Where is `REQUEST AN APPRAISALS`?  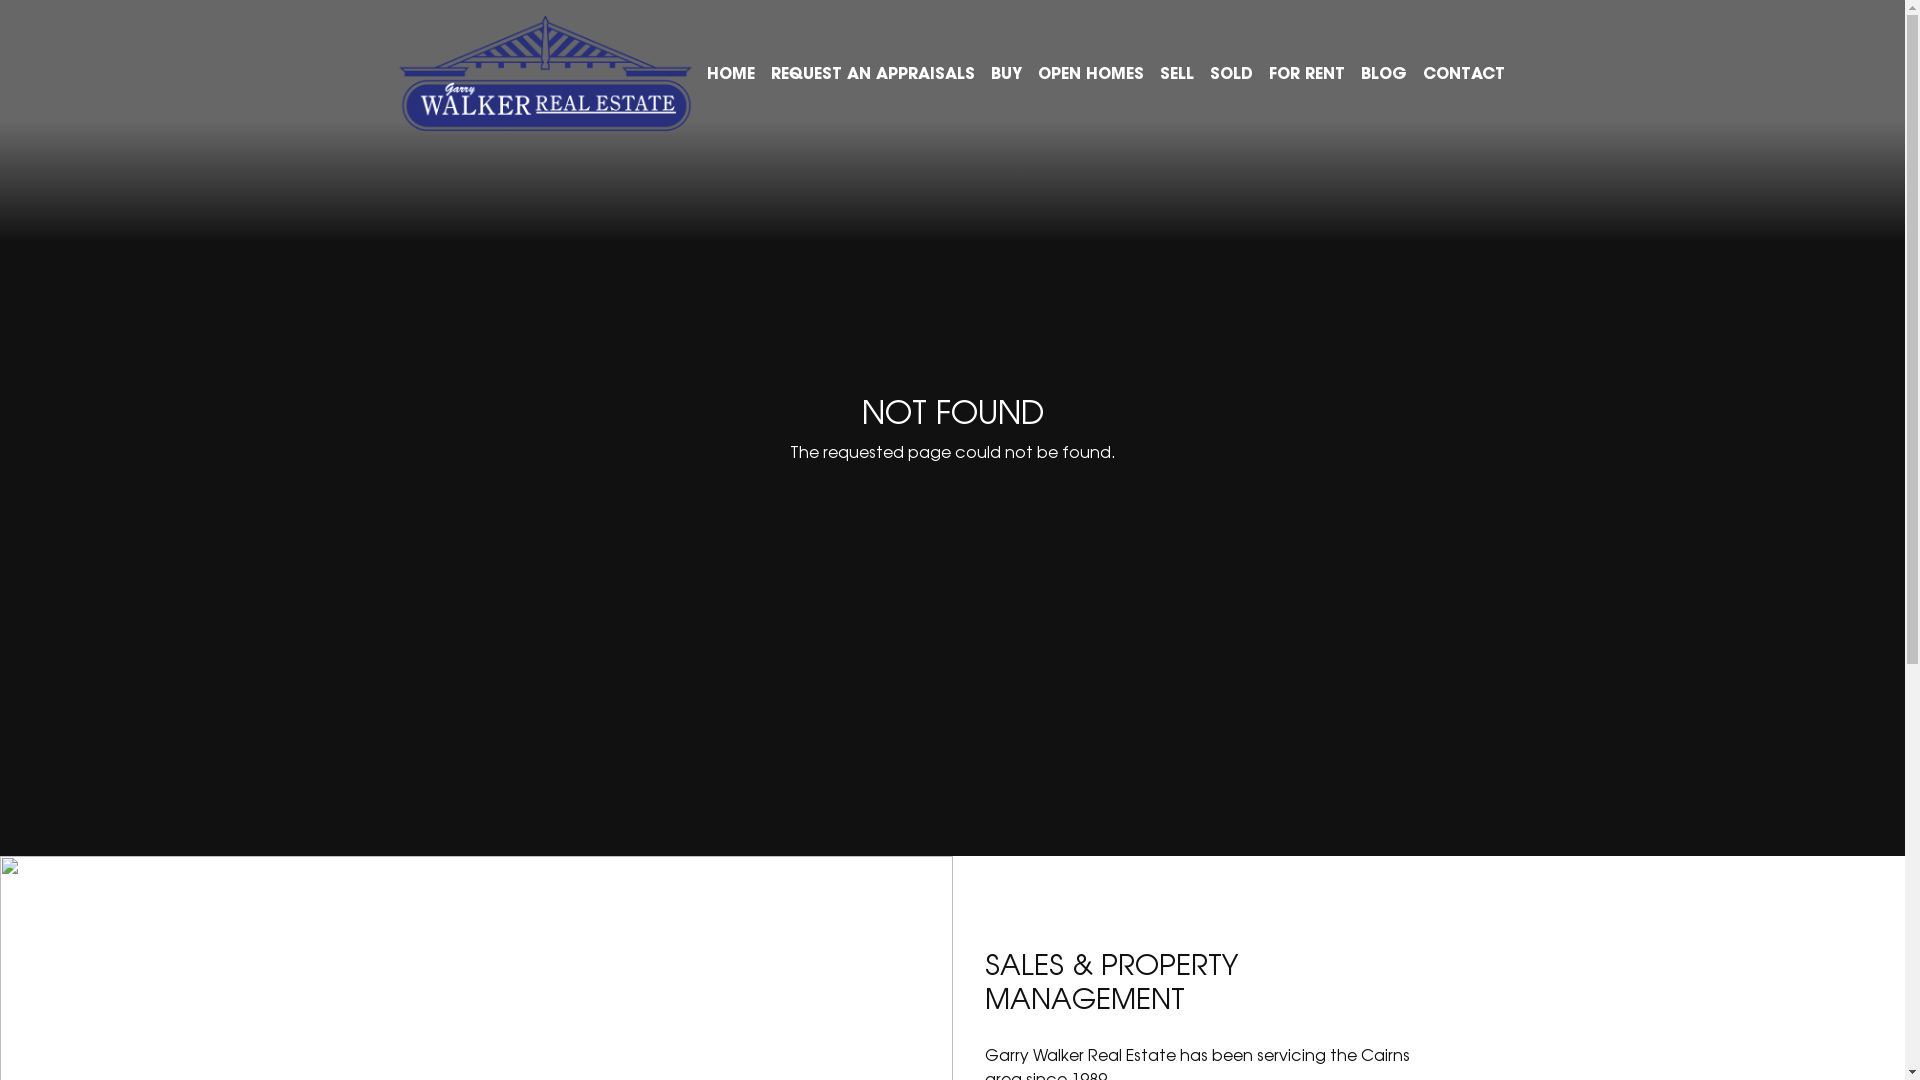 REQUEST AN APPRAISALS is located at coordinates (872, 73).